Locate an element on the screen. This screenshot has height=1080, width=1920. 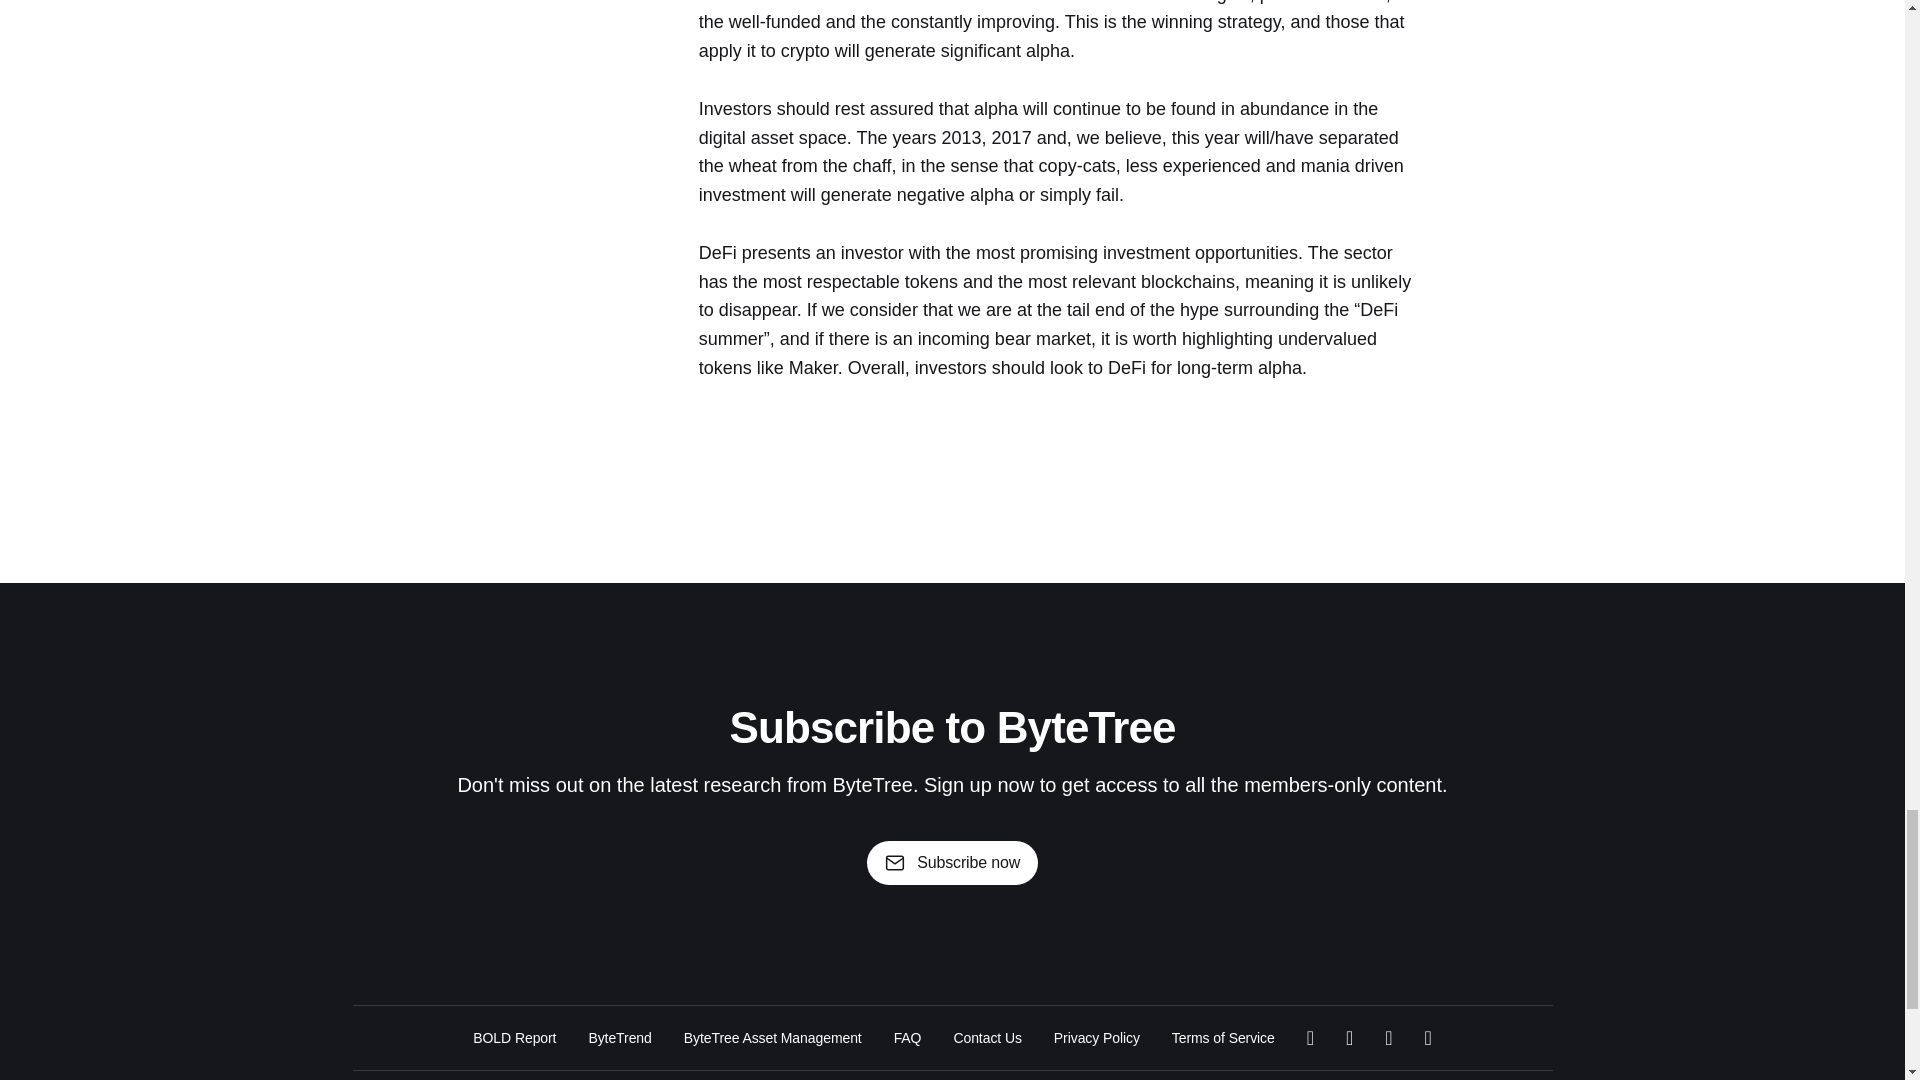
BOLD Report is located at coordinates (514, 1038).